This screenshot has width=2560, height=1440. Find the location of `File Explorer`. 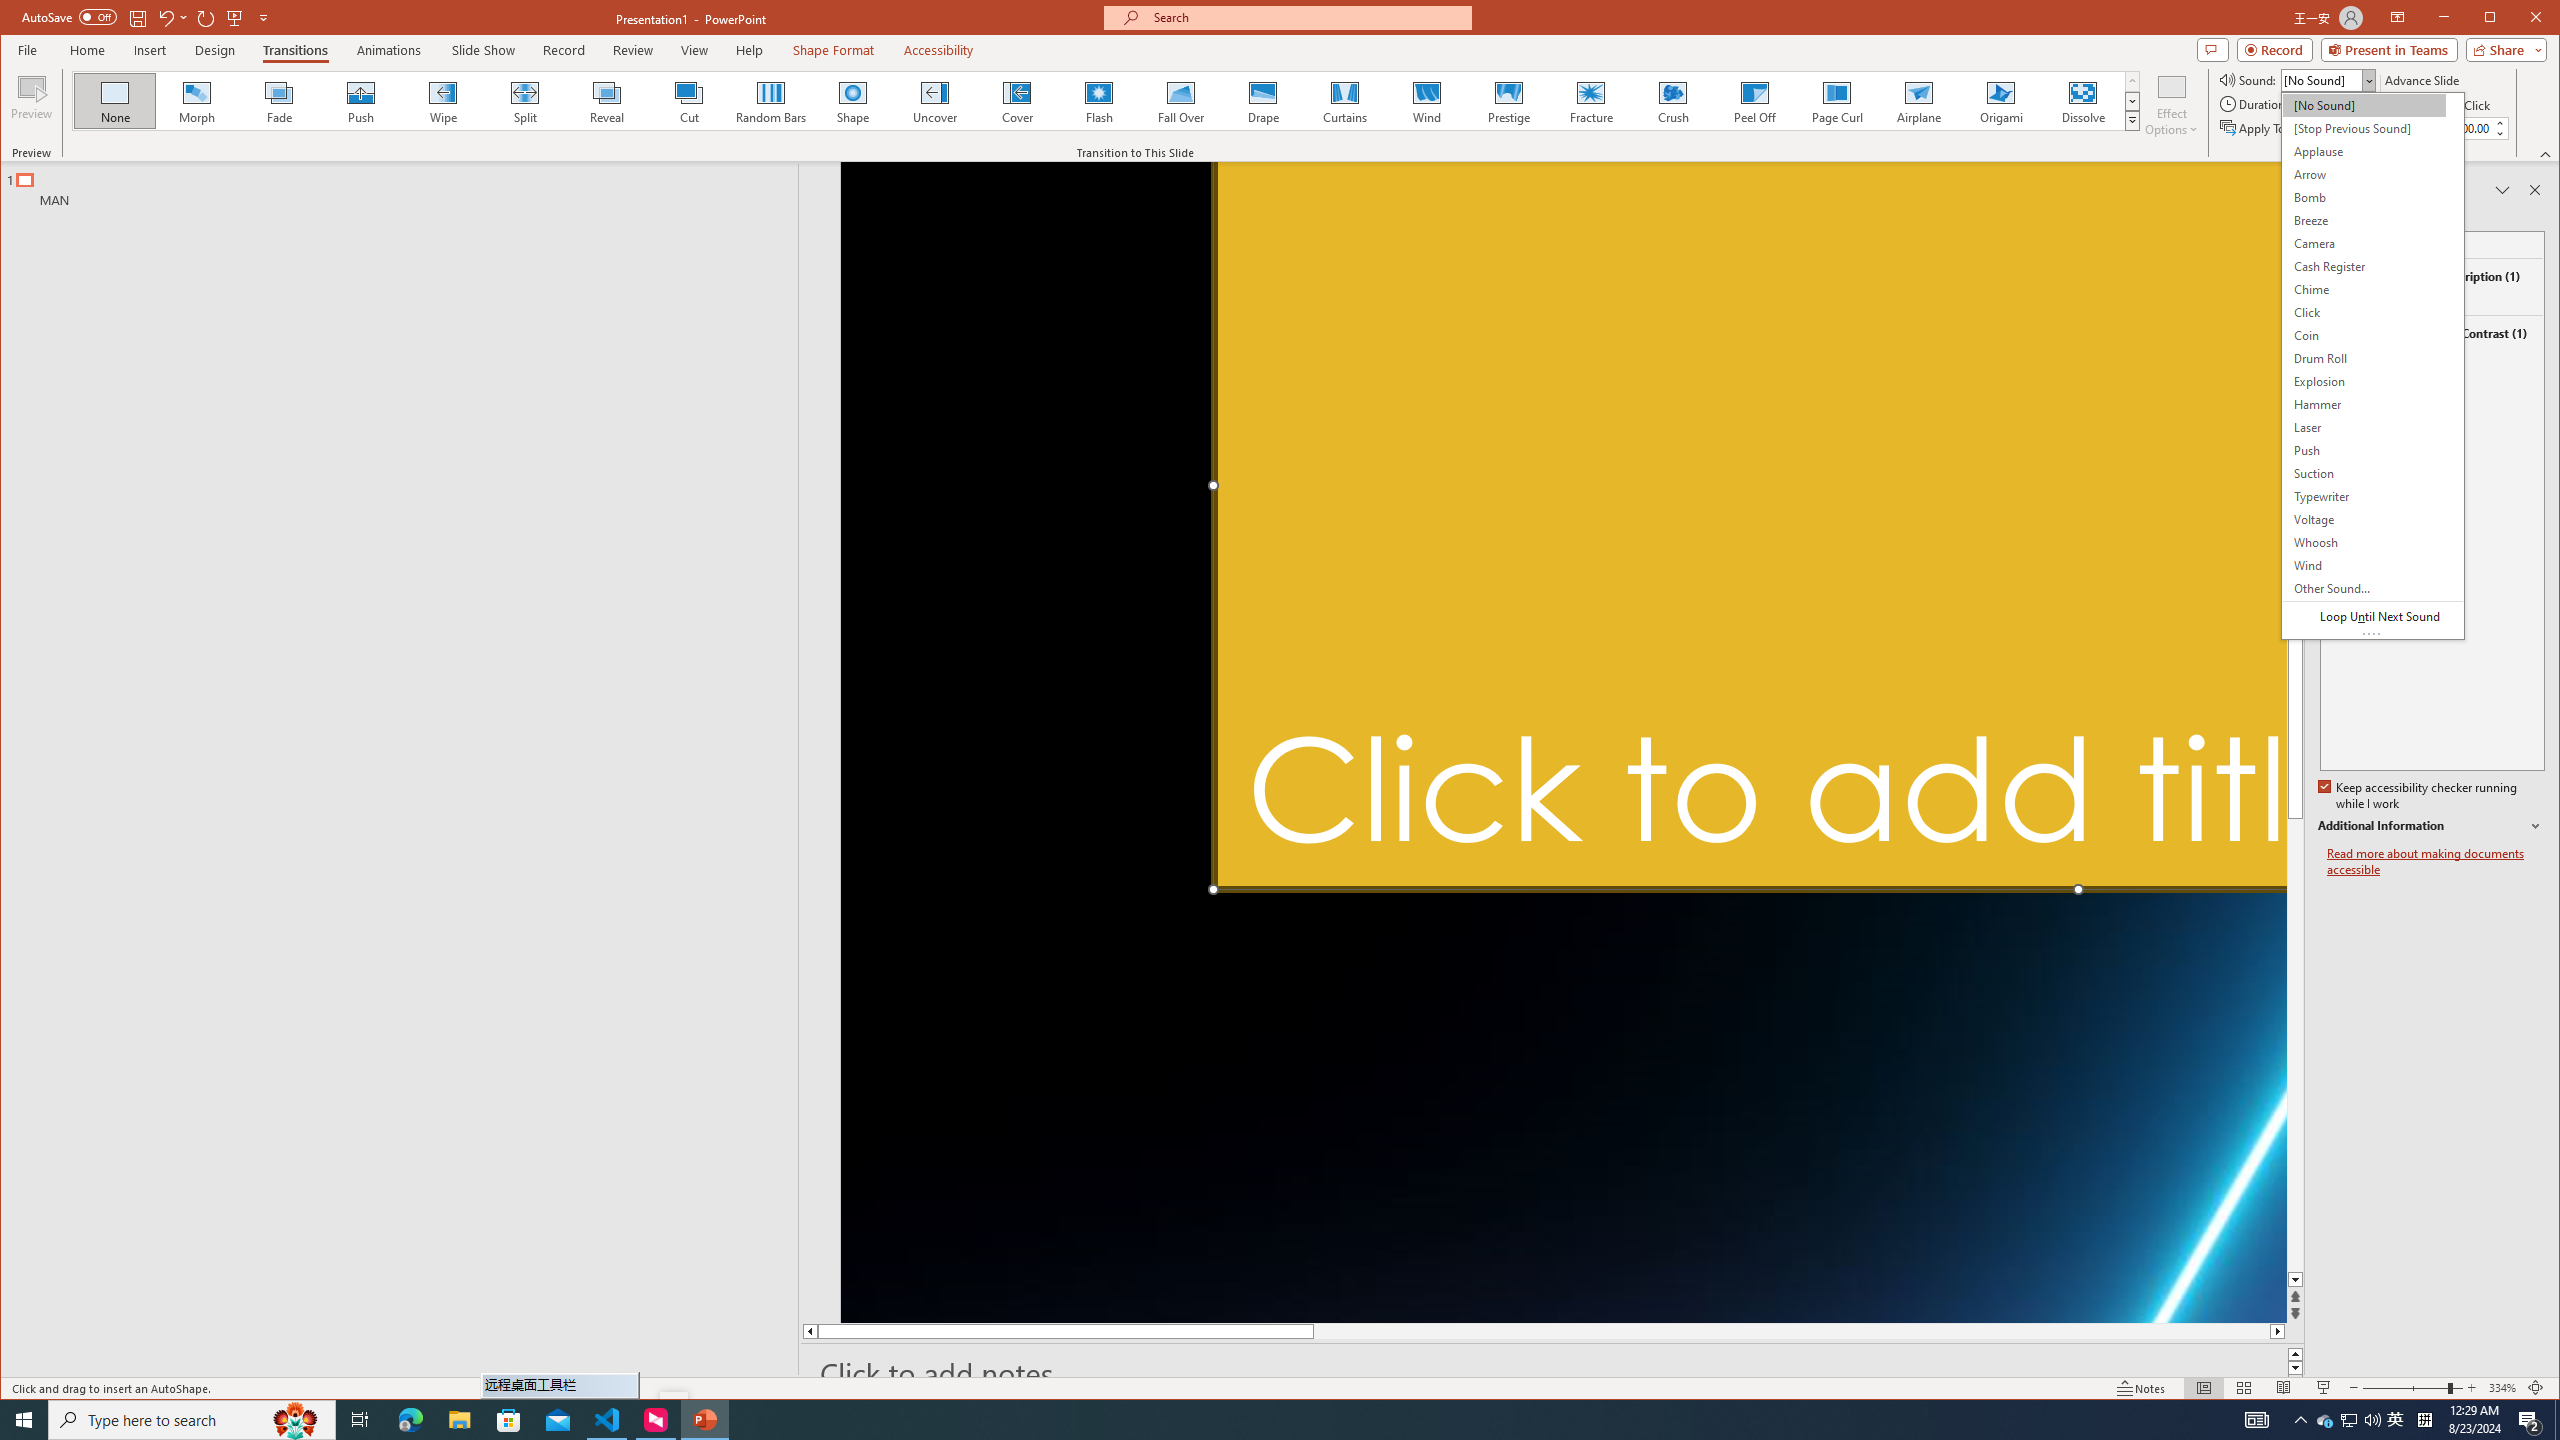

File Explorer is located at coordinates (459, 1420).